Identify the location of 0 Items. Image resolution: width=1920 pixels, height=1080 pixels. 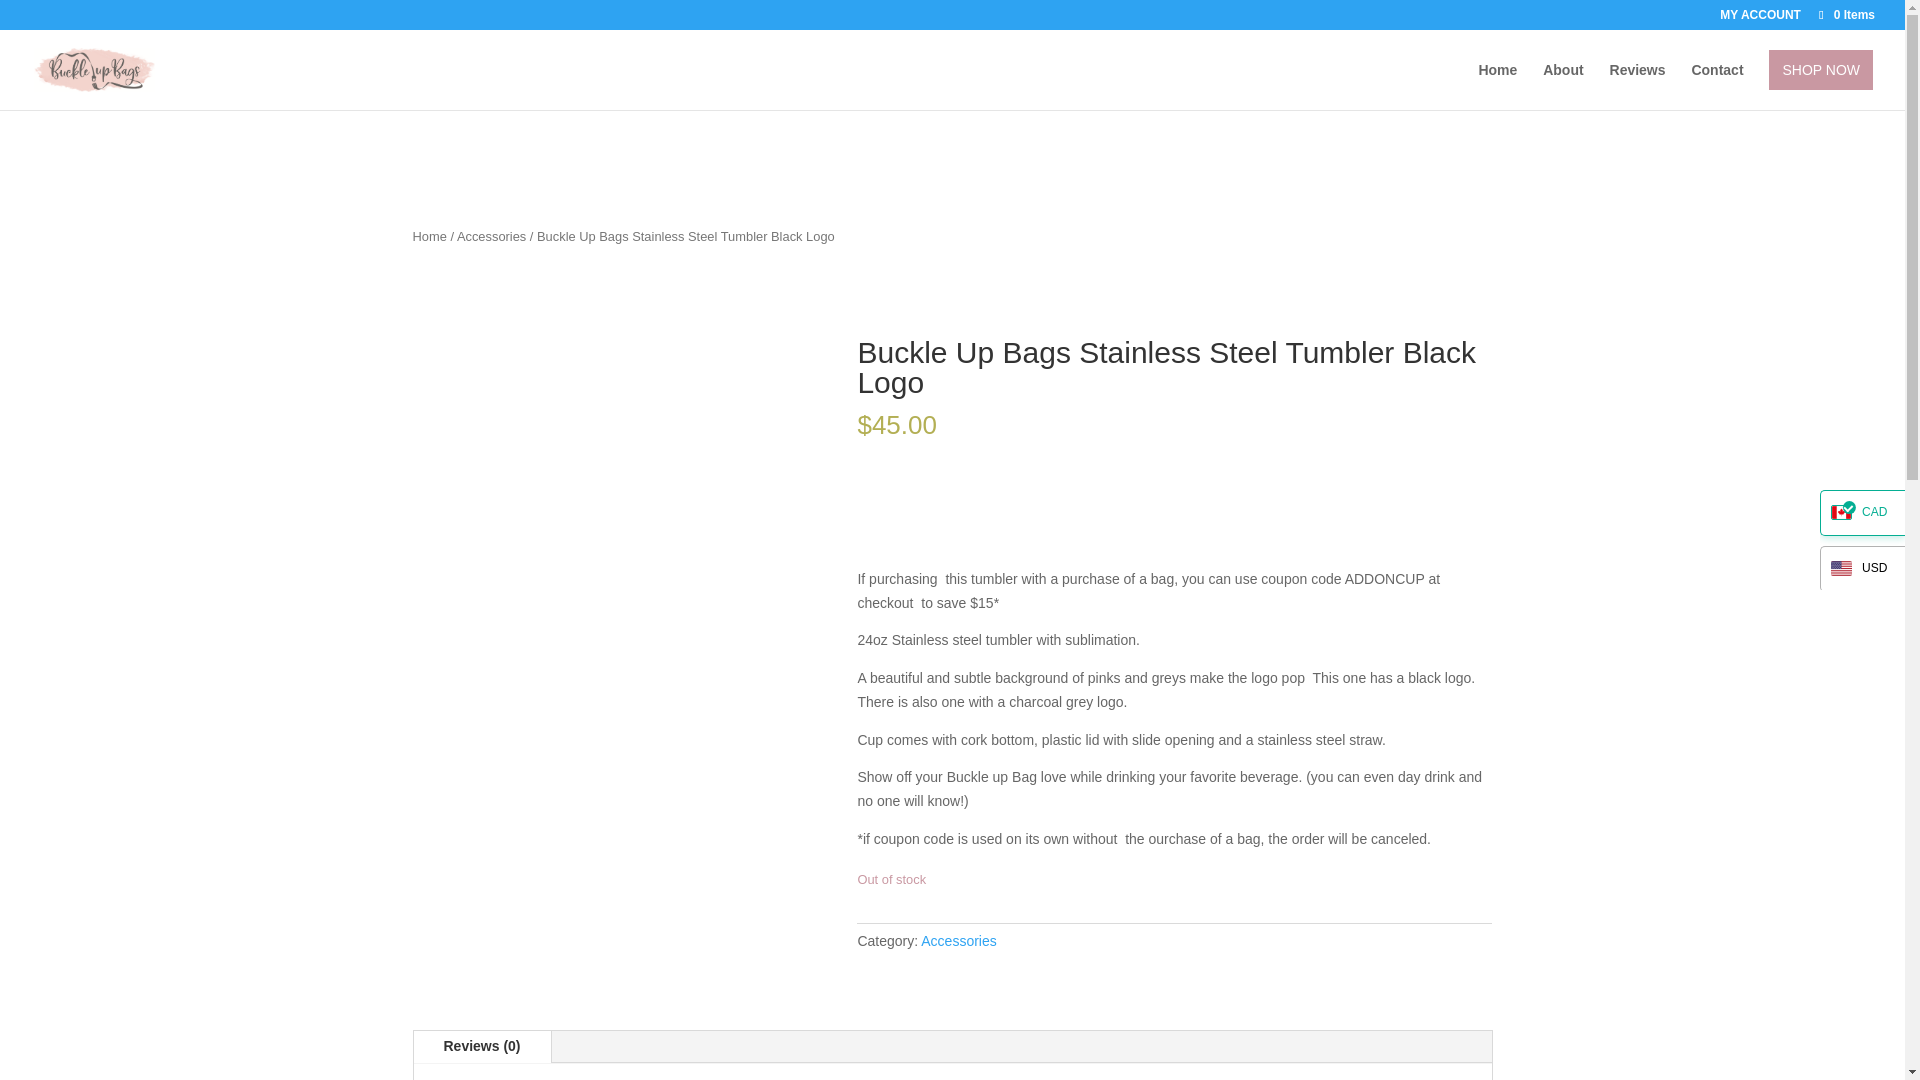
(1846, 14).